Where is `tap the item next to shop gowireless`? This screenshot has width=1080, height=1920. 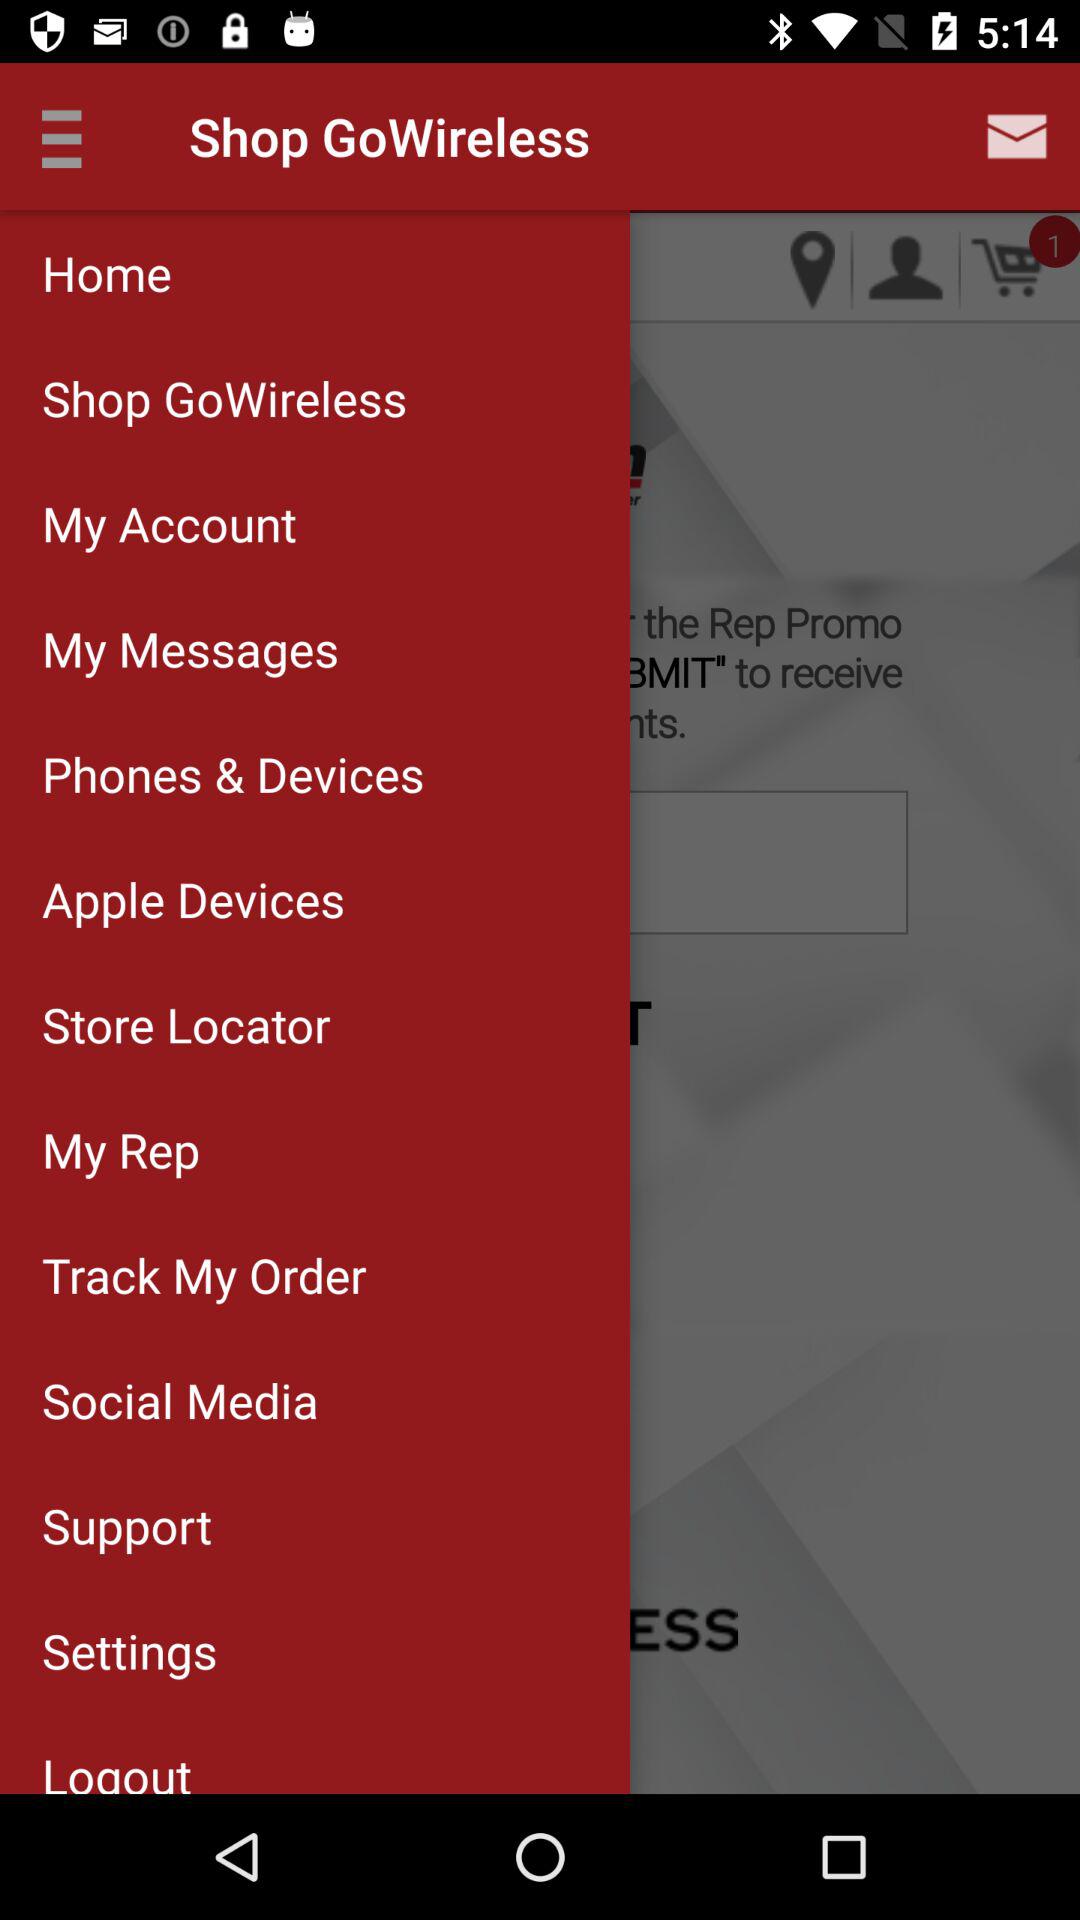 tap the item next to shop gowireless is located at coordinates (73, 136).